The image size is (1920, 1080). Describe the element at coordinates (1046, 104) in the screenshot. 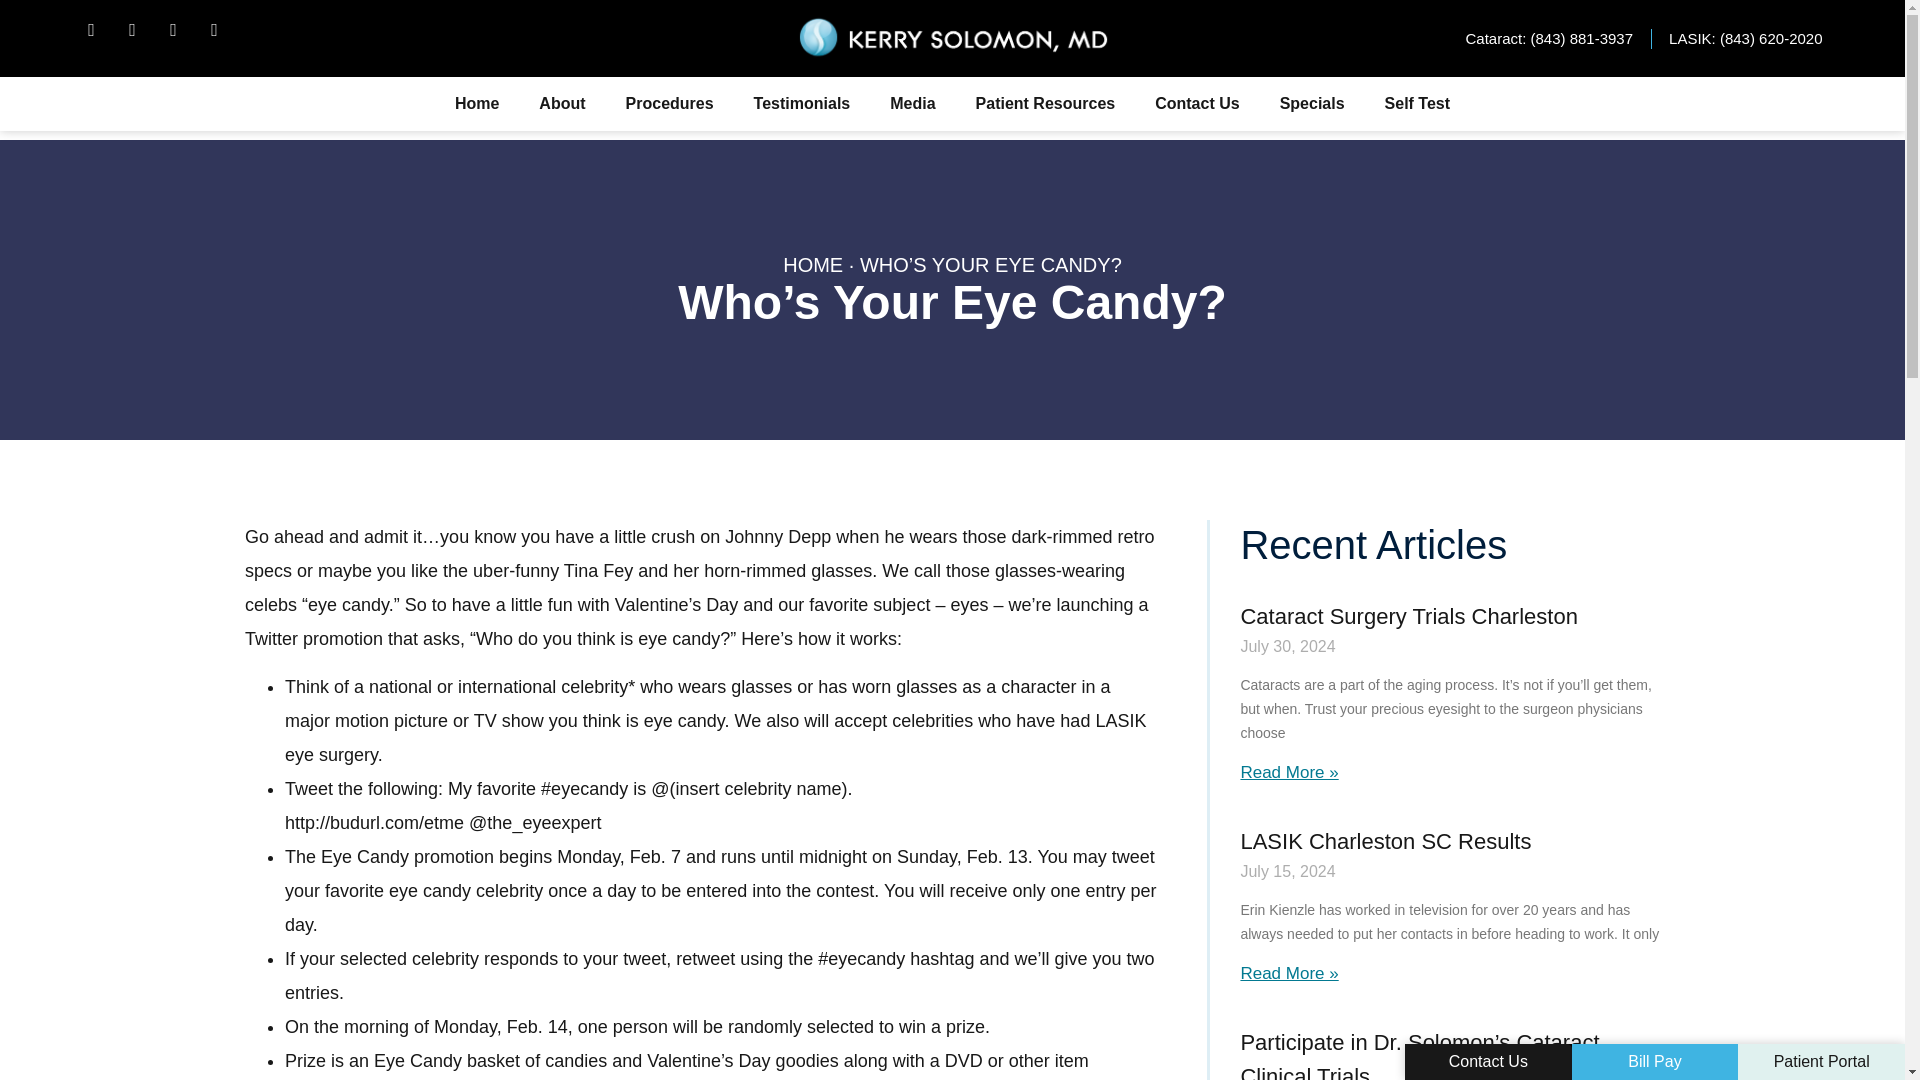

I see `Patient Resources` at that location.